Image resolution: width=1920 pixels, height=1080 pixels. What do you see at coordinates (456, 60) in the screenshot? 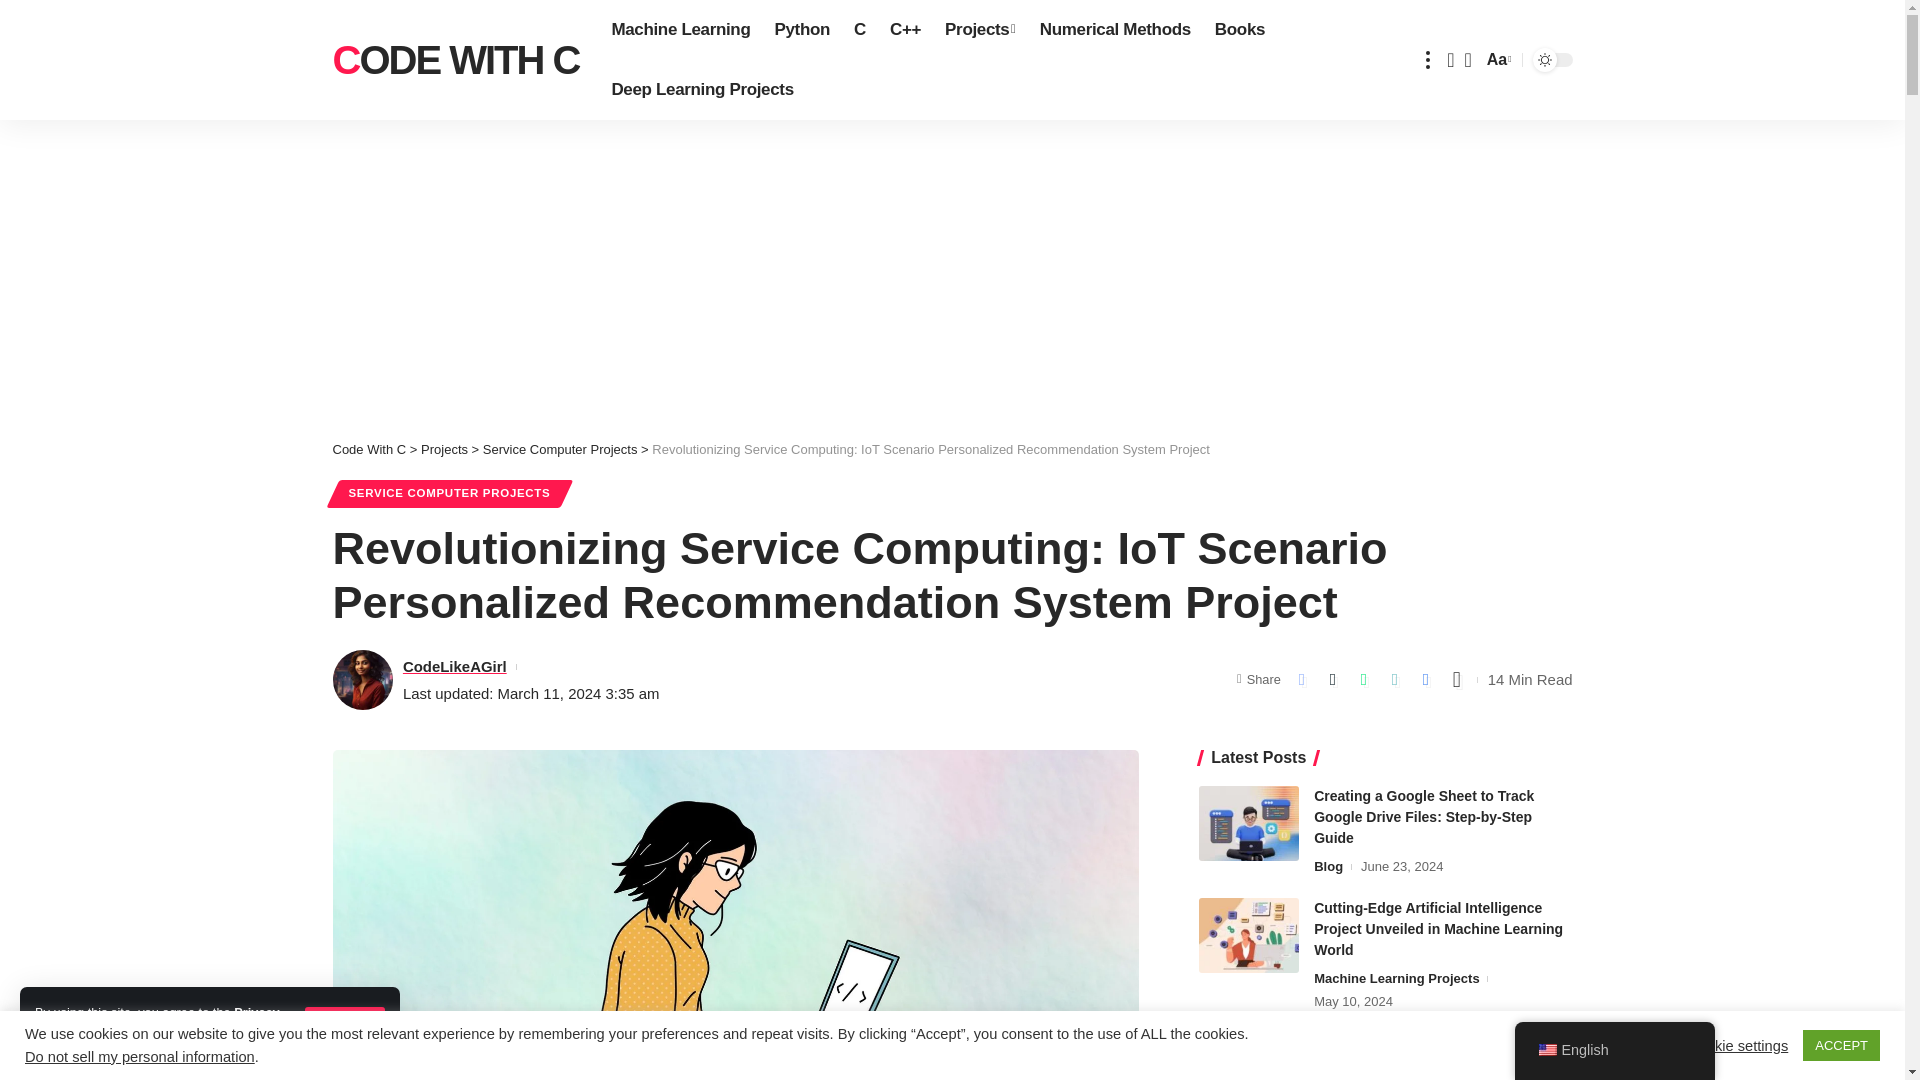
I see `Code With C` at bounding box center [456, 60].